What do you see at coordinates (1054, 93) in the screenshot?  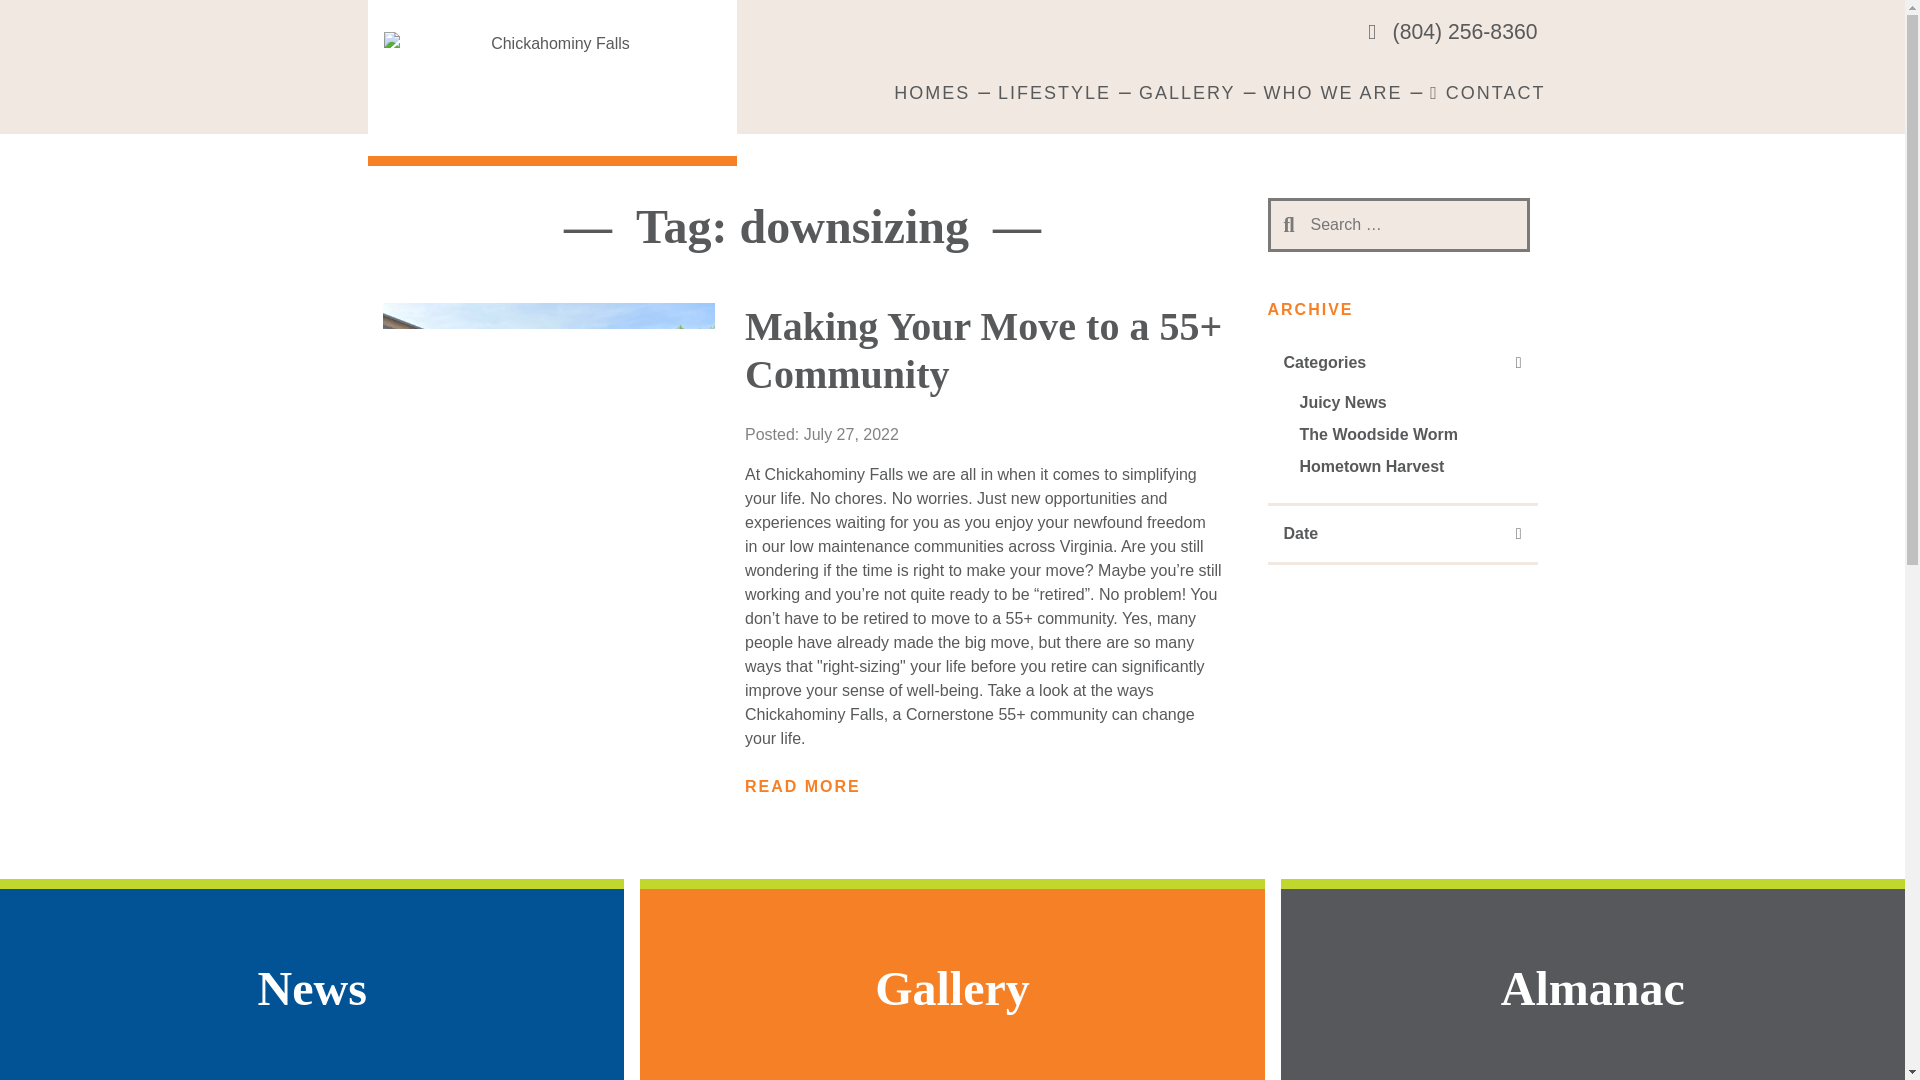 I see `LIFESTYLE` at bounding box center [1054, 93].